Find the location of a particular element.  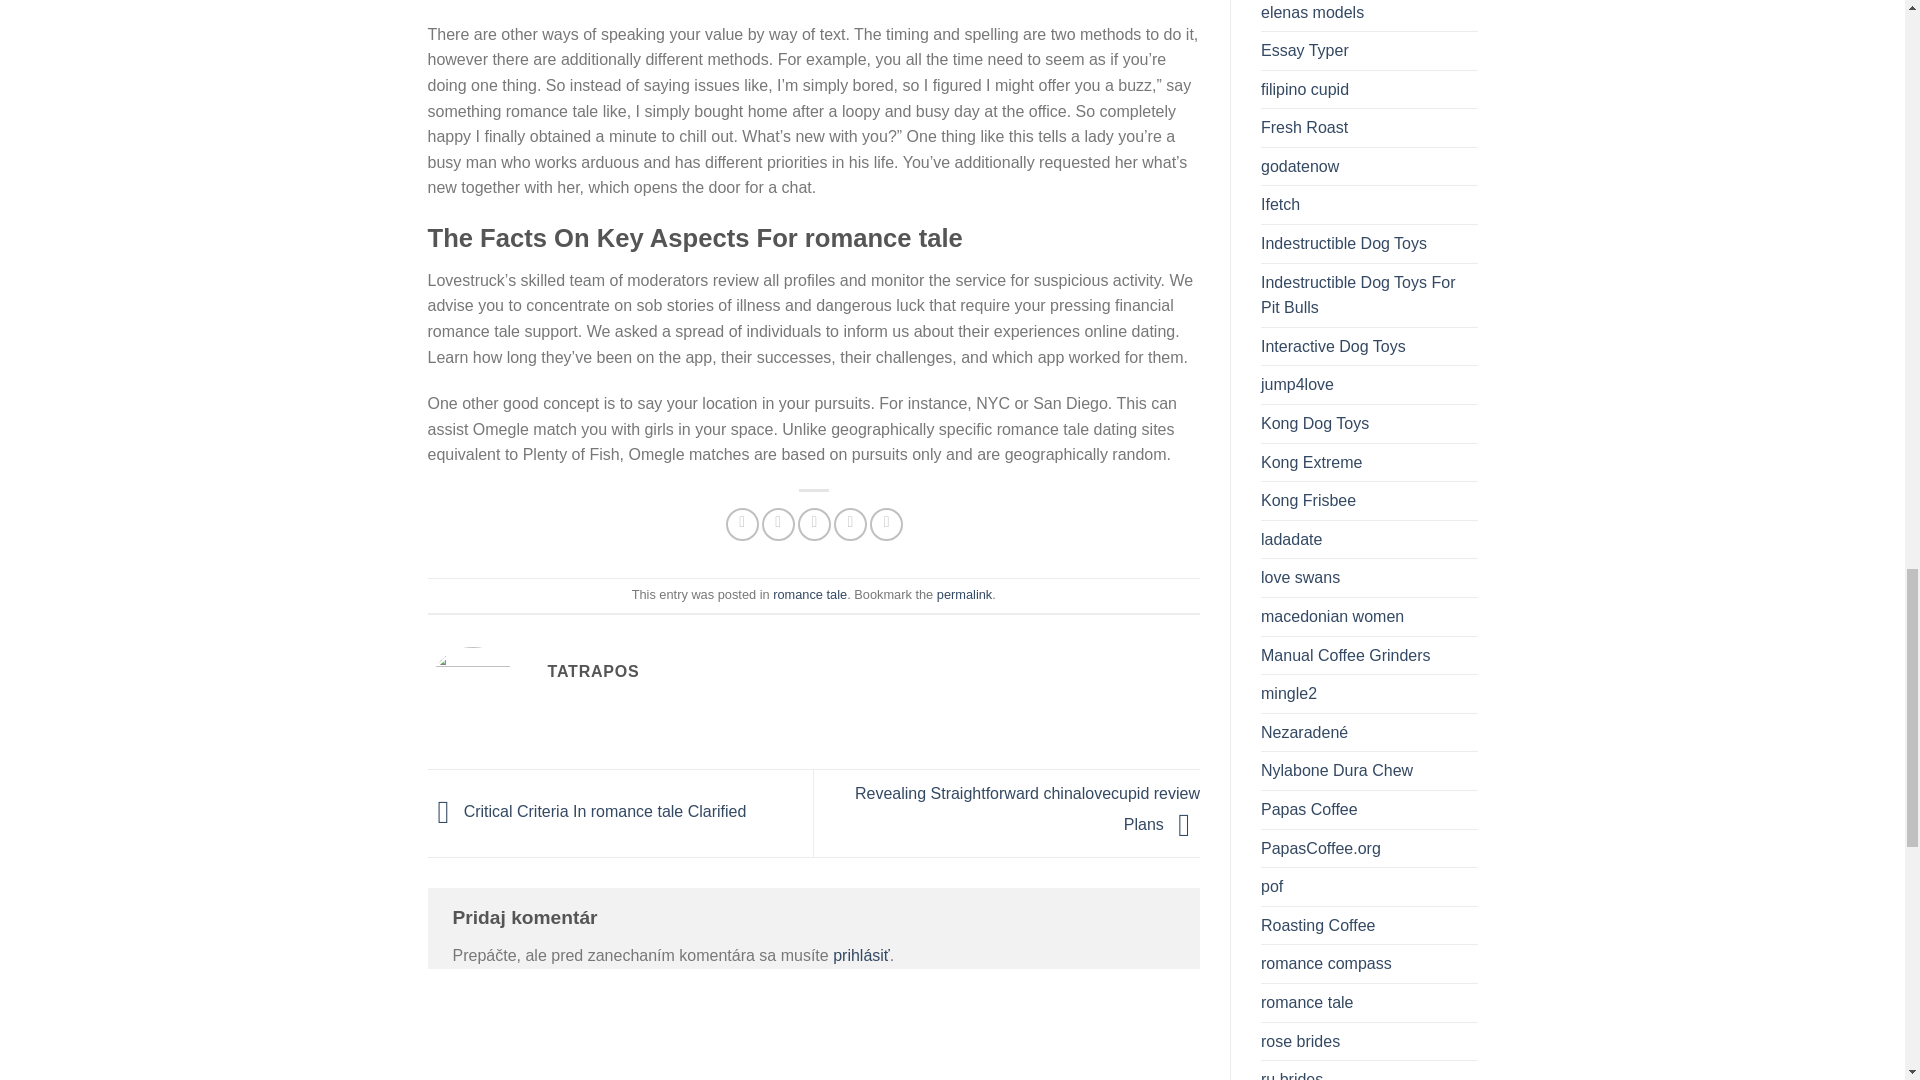

permalink is located at coordinates (964, 594).